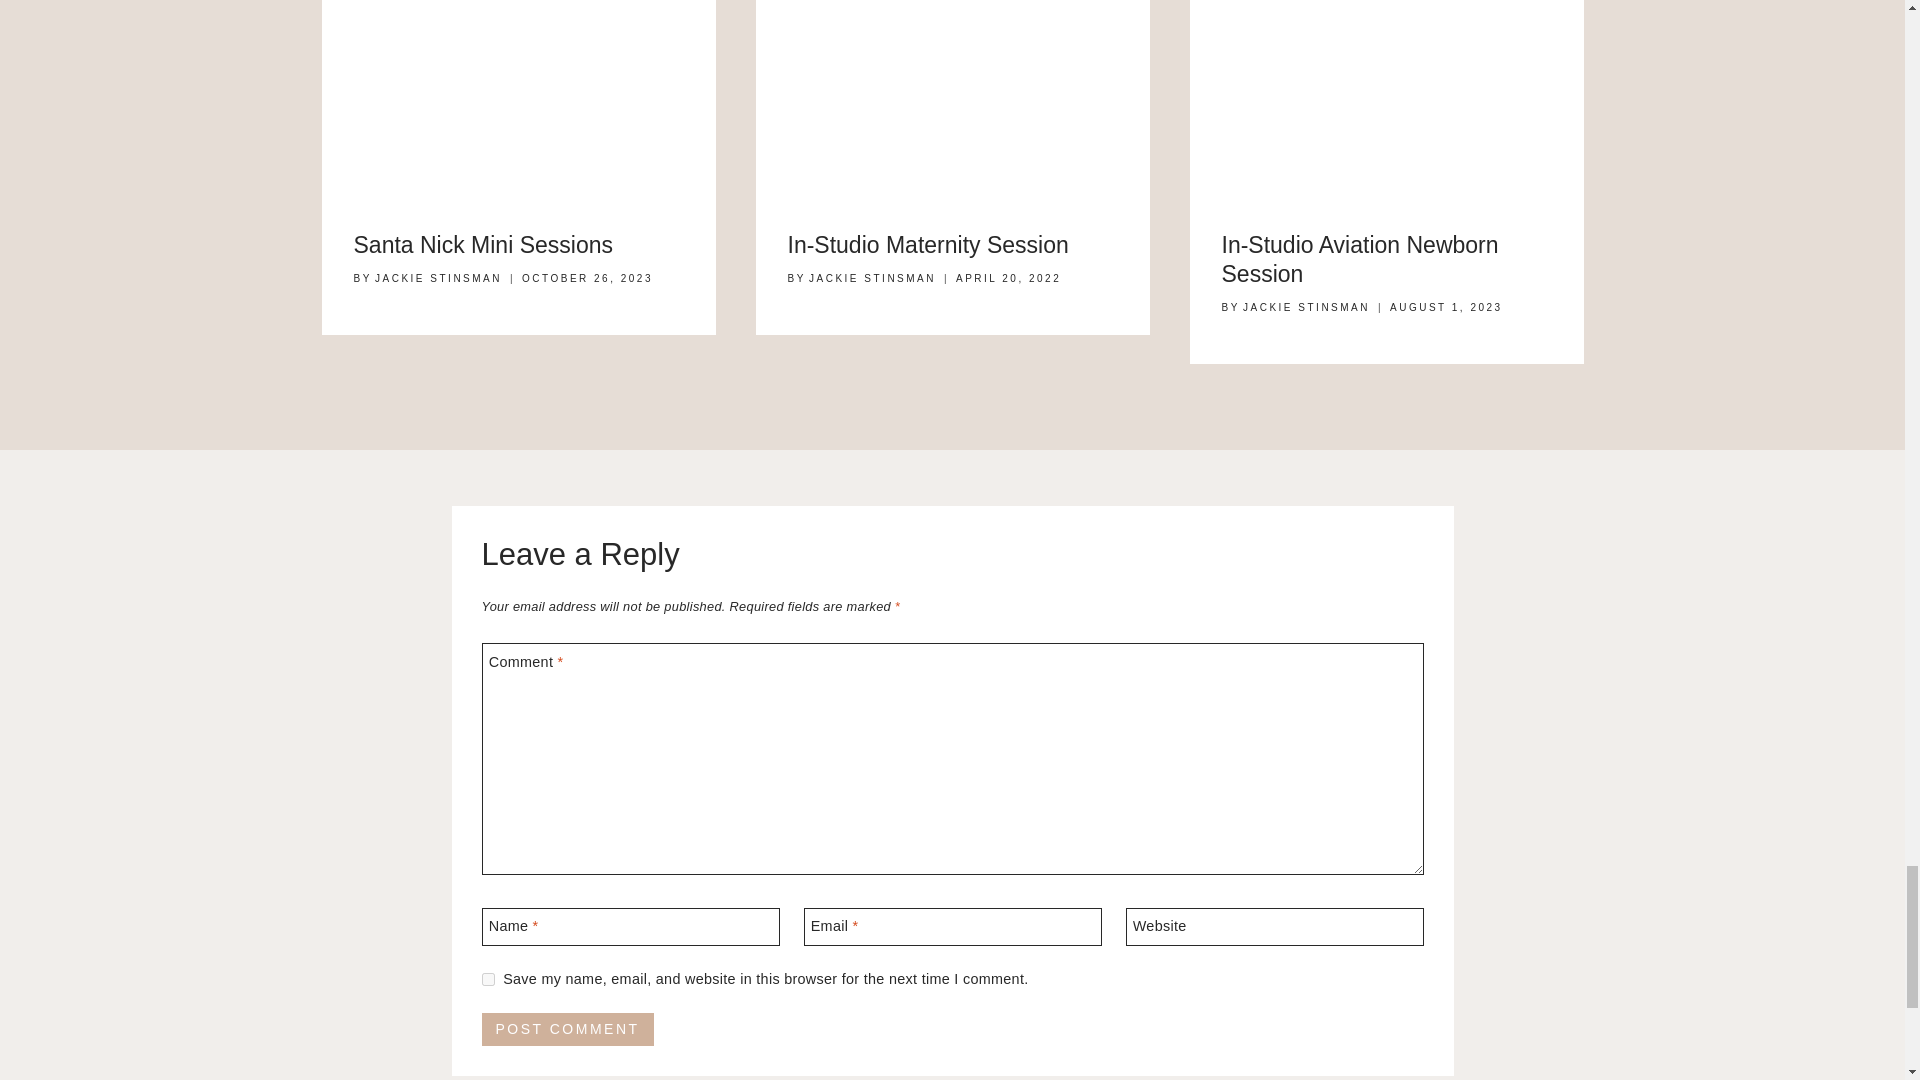 The height and width of the screenshot is (1080, 1920). What do you see at coordinates (928, 245) in the screenshot?
I see `In-Studio Maternity Session` at bounding box center [928, 245].